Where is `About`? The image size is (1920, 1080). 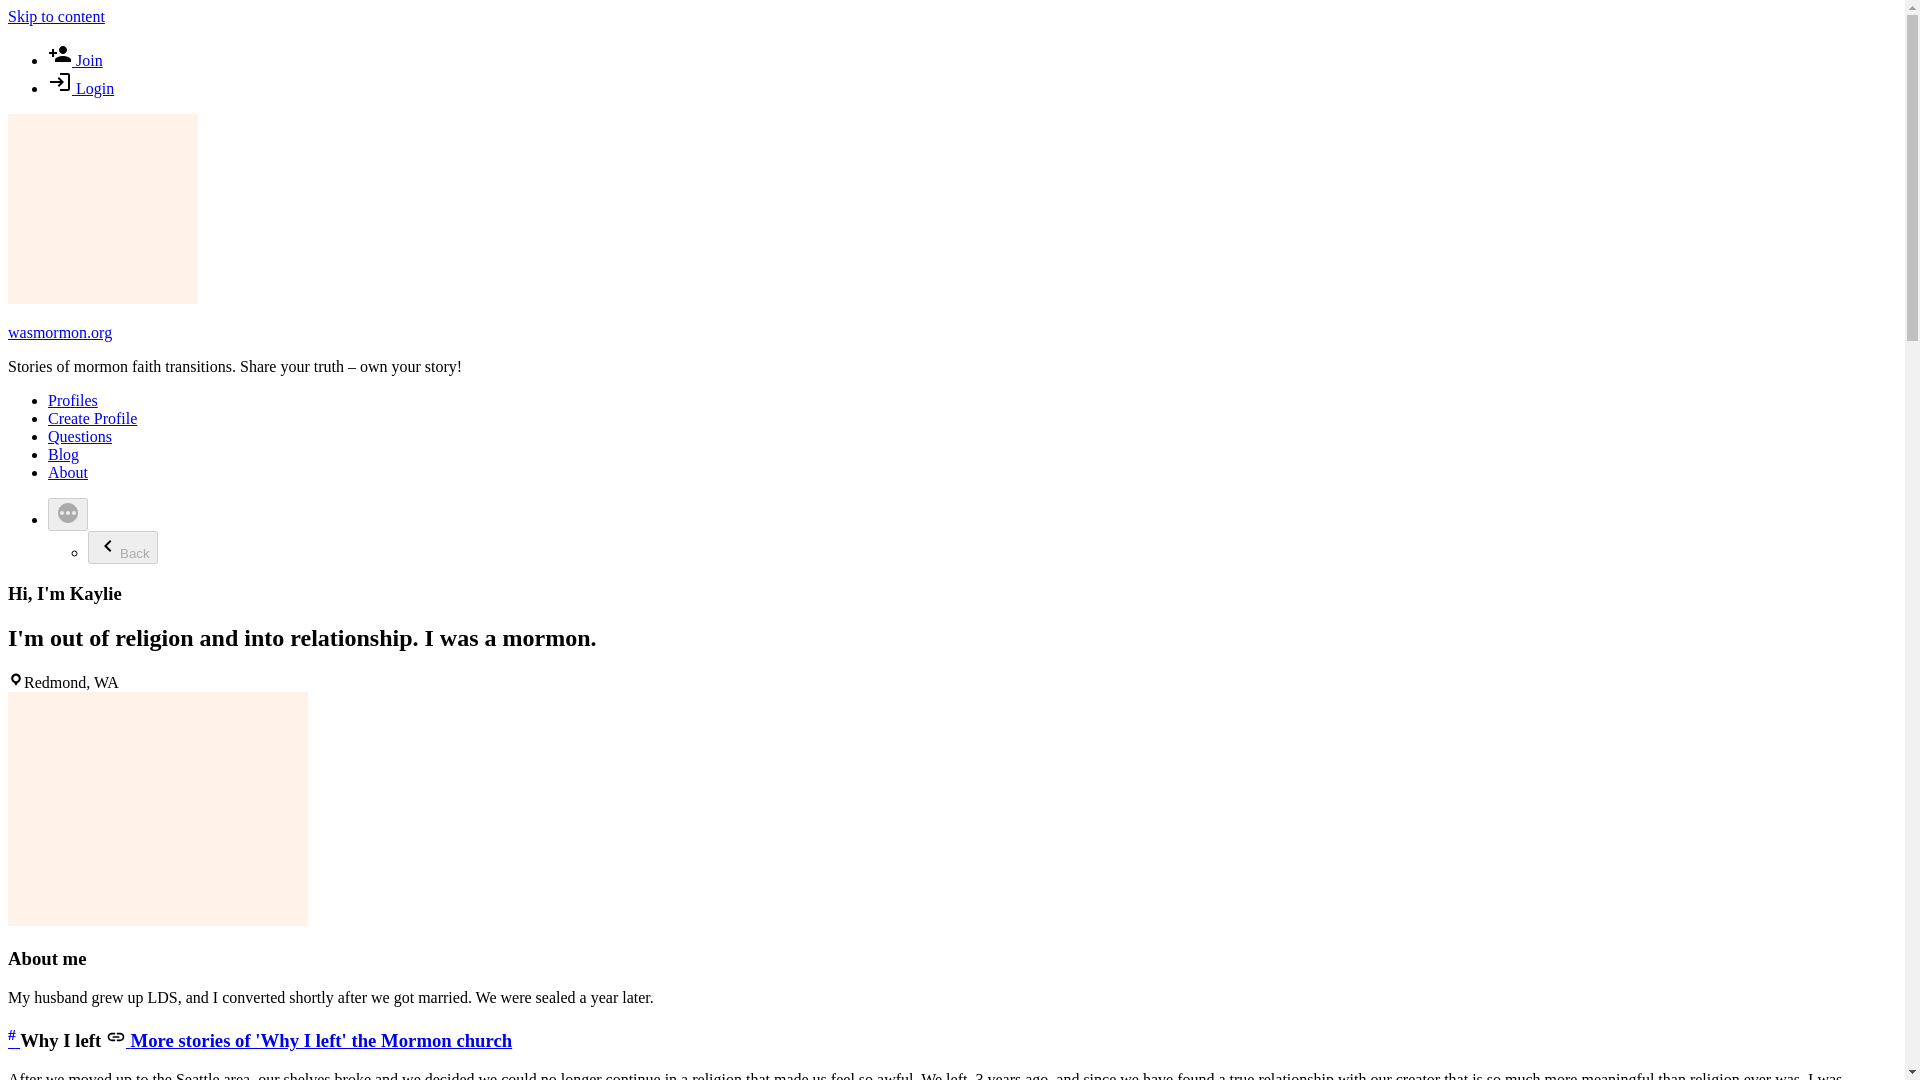
About is located at coordinates (68, 472).